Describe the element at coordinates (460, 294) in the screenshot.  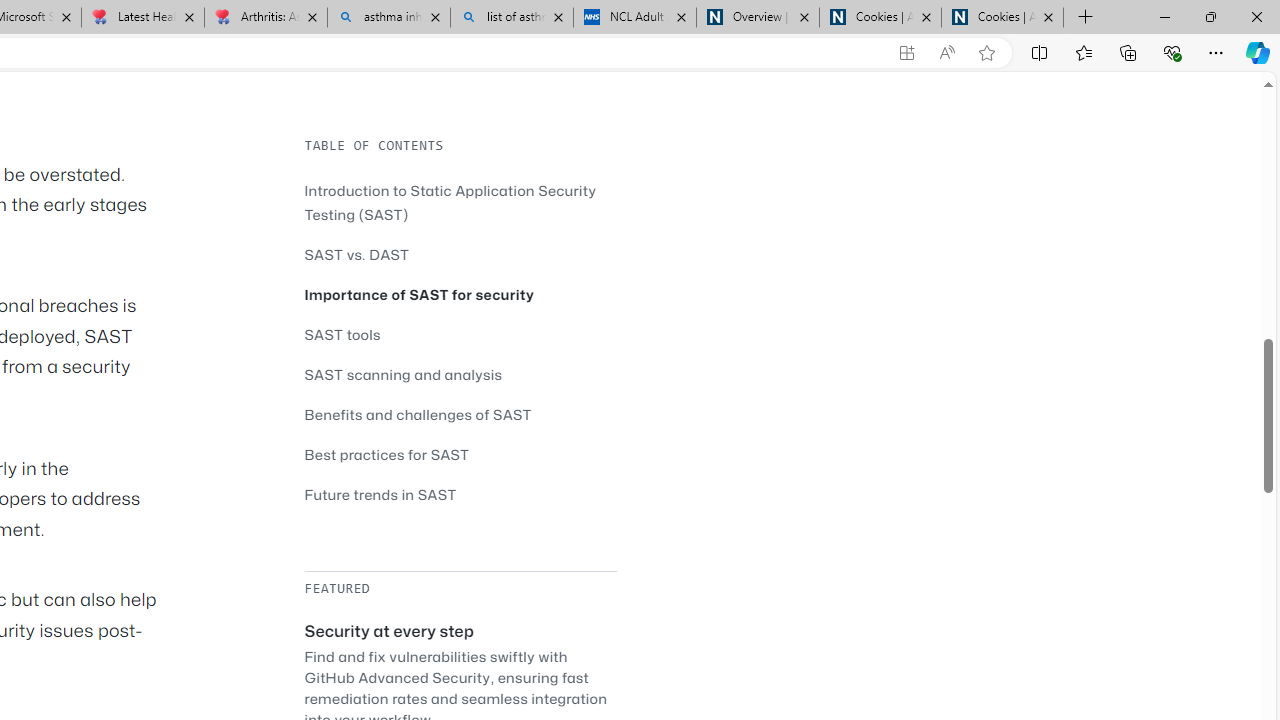
I see `Importance of SAST for security` at that location.